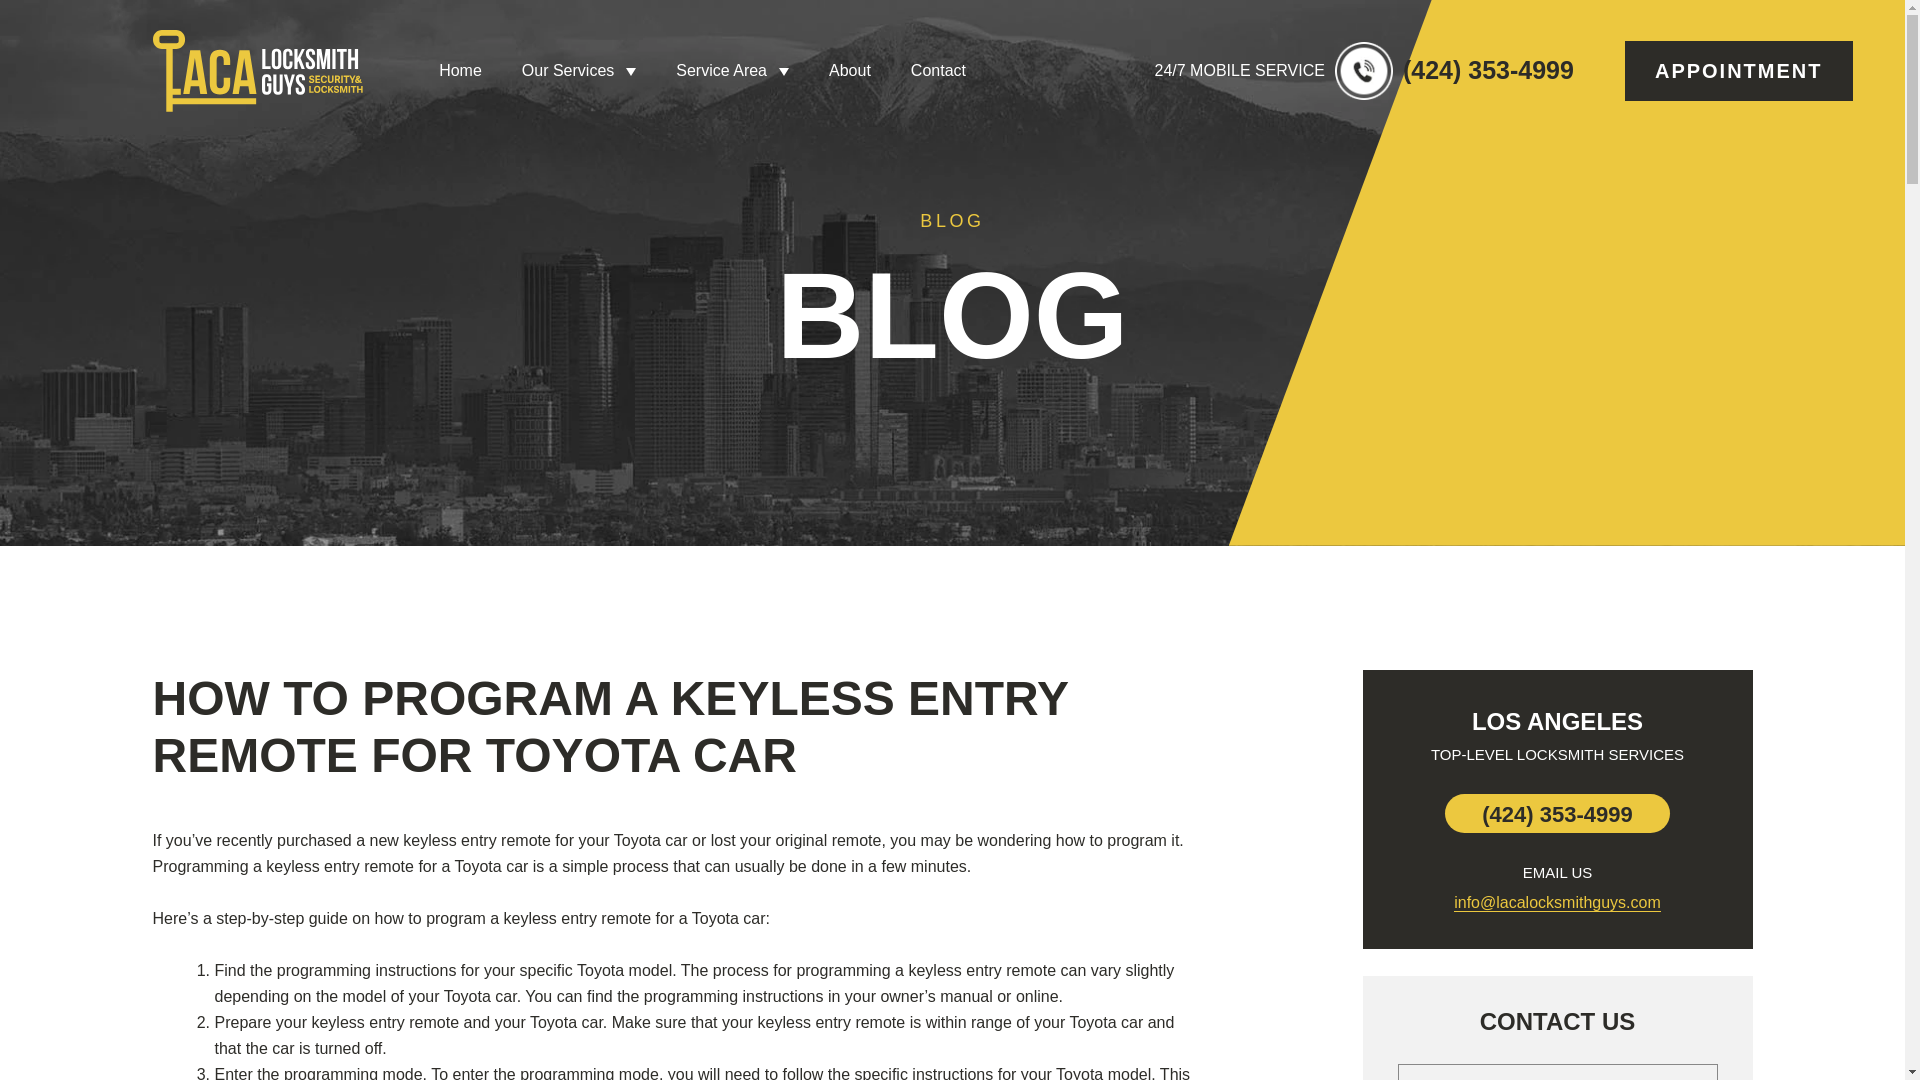  I want to click on Service Area, so click(732, 71).